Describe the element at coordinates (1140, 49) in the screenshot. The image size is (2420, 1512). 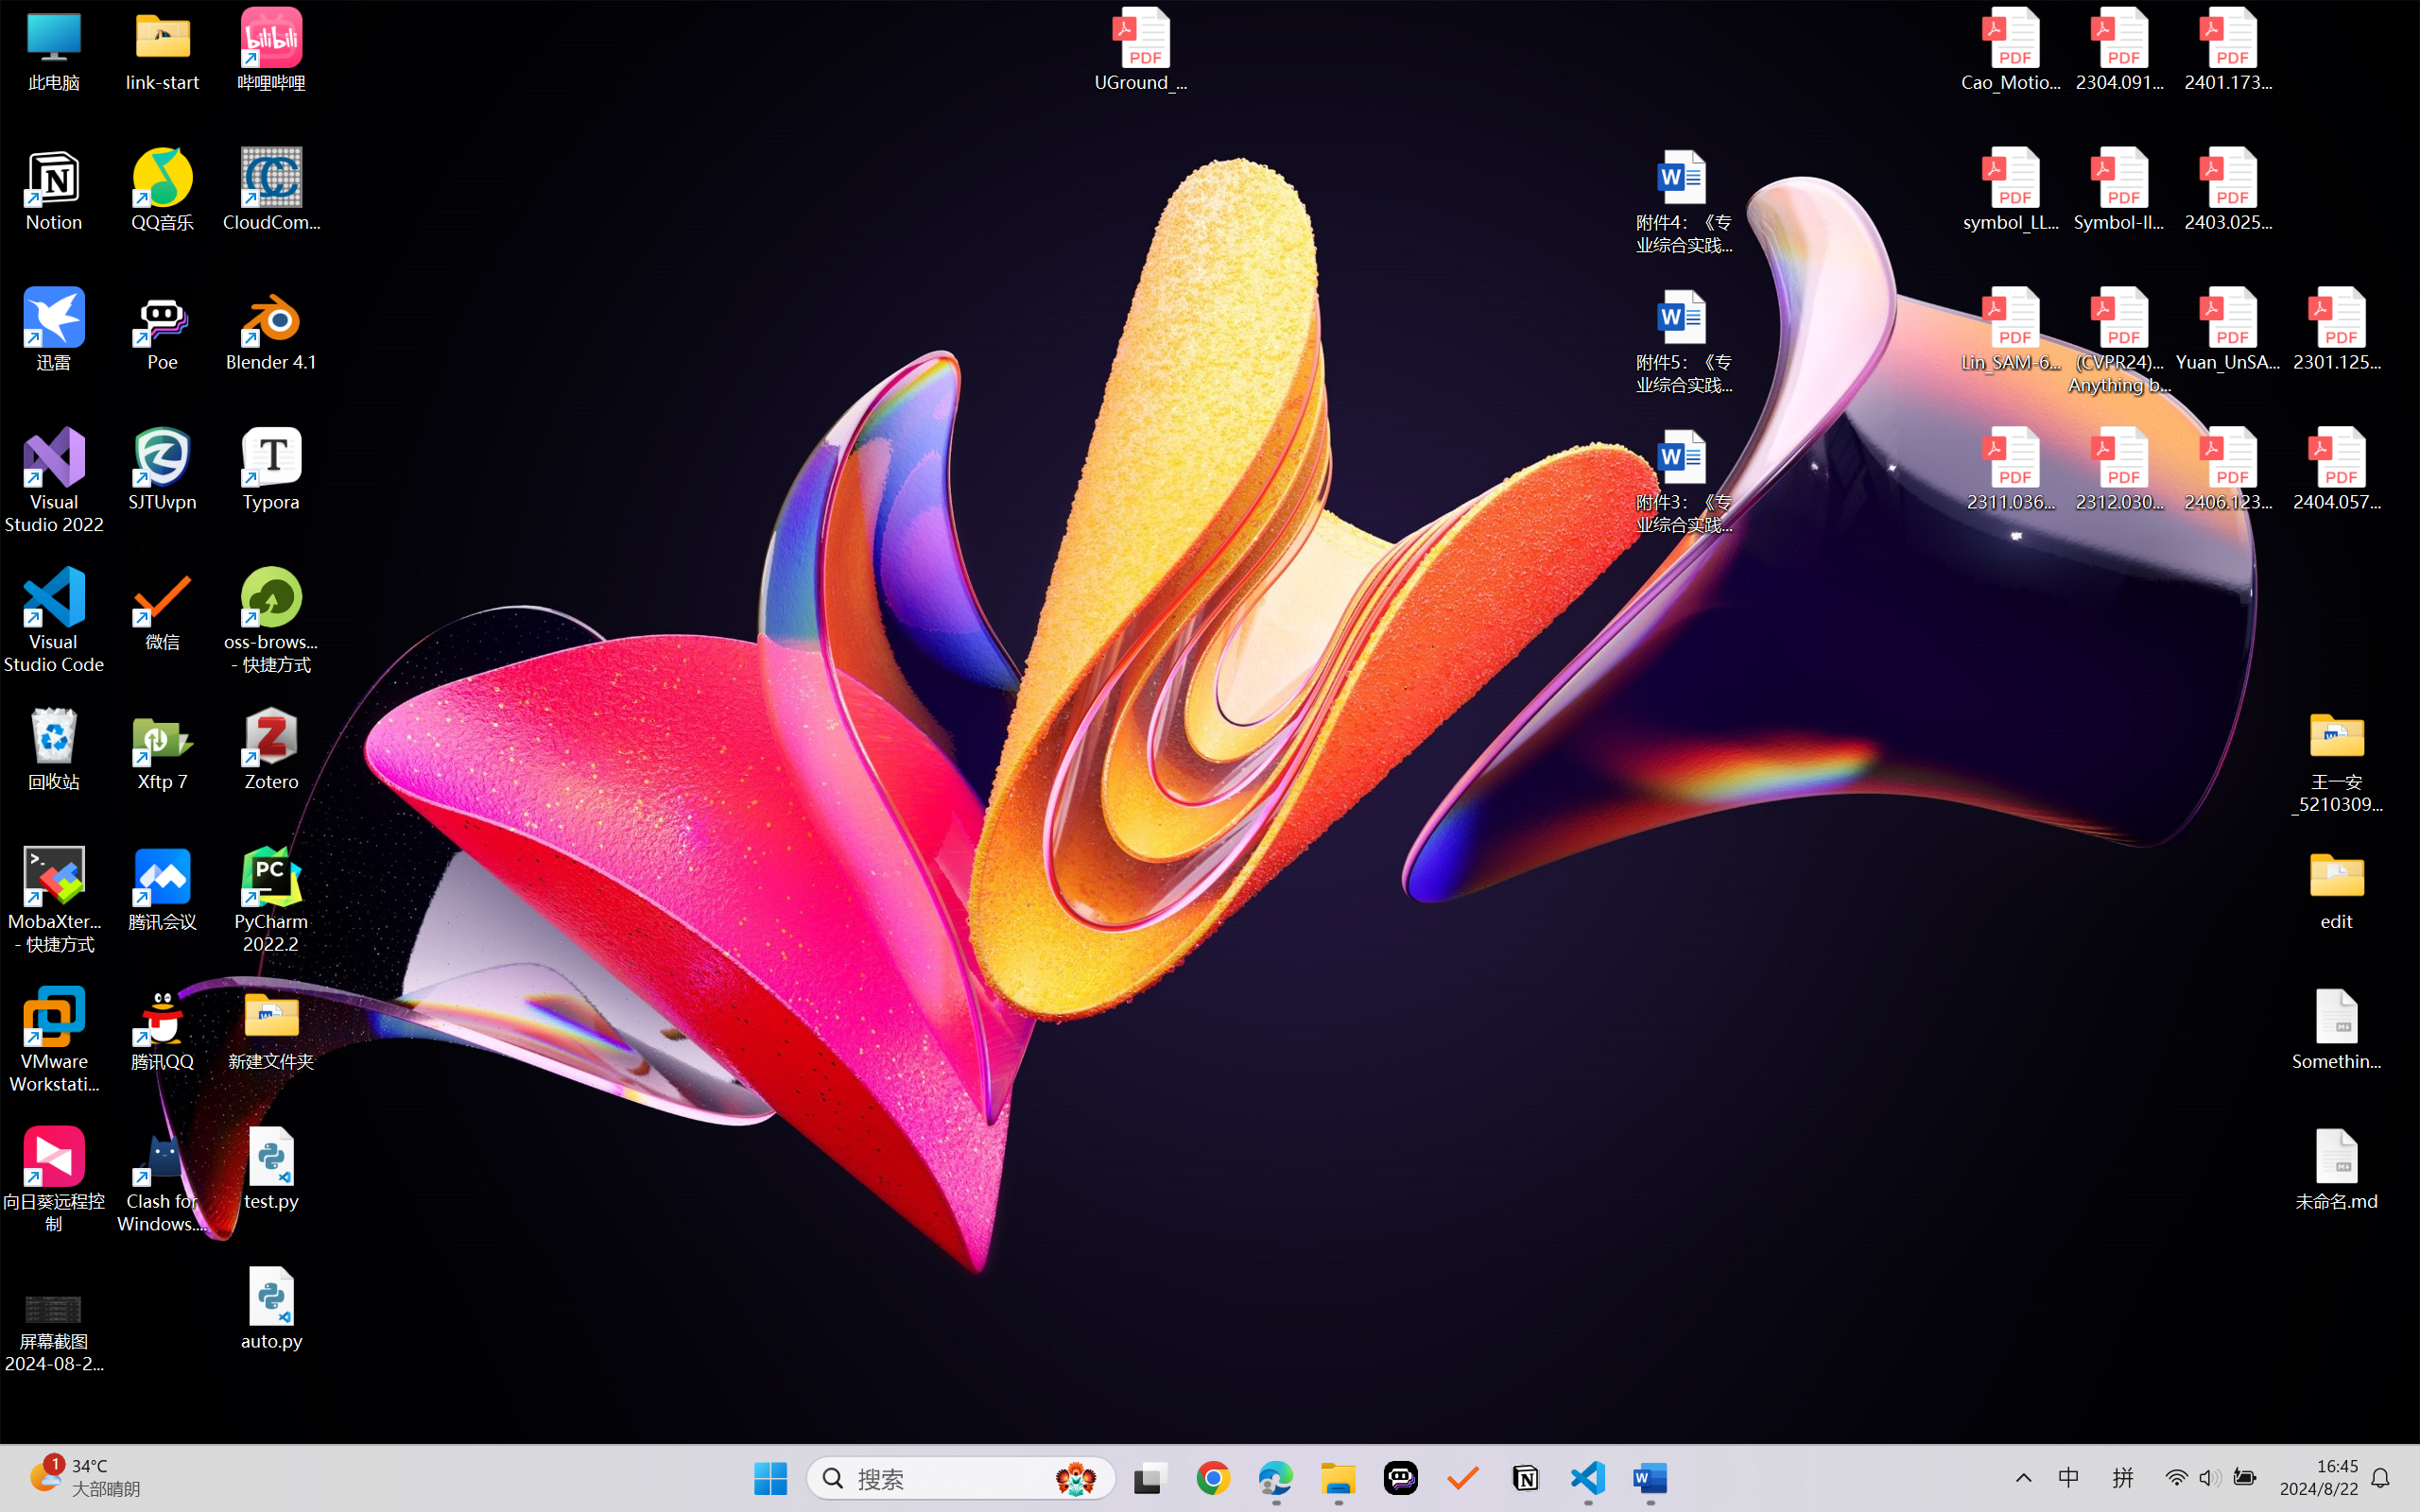
I see `UGround_paper.pdf` at that location.